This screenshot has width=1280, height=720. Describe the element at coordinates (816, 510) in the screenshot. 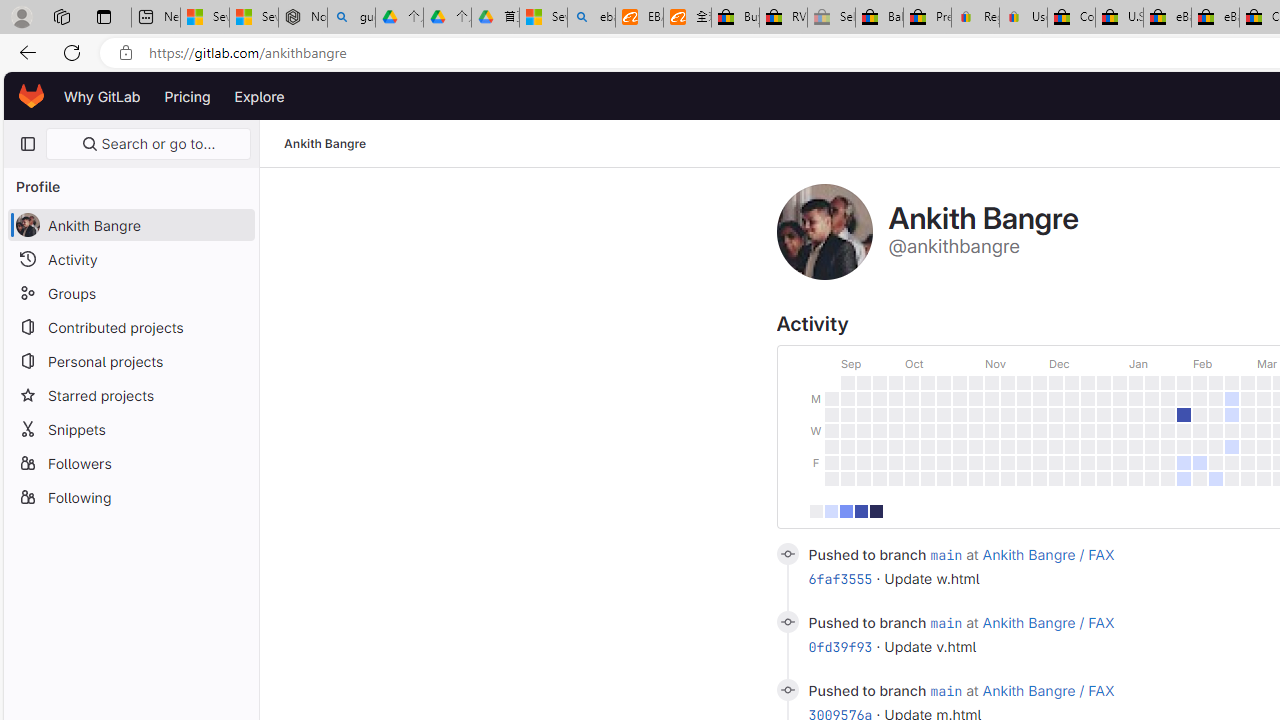

I see `No contributions` at that location.